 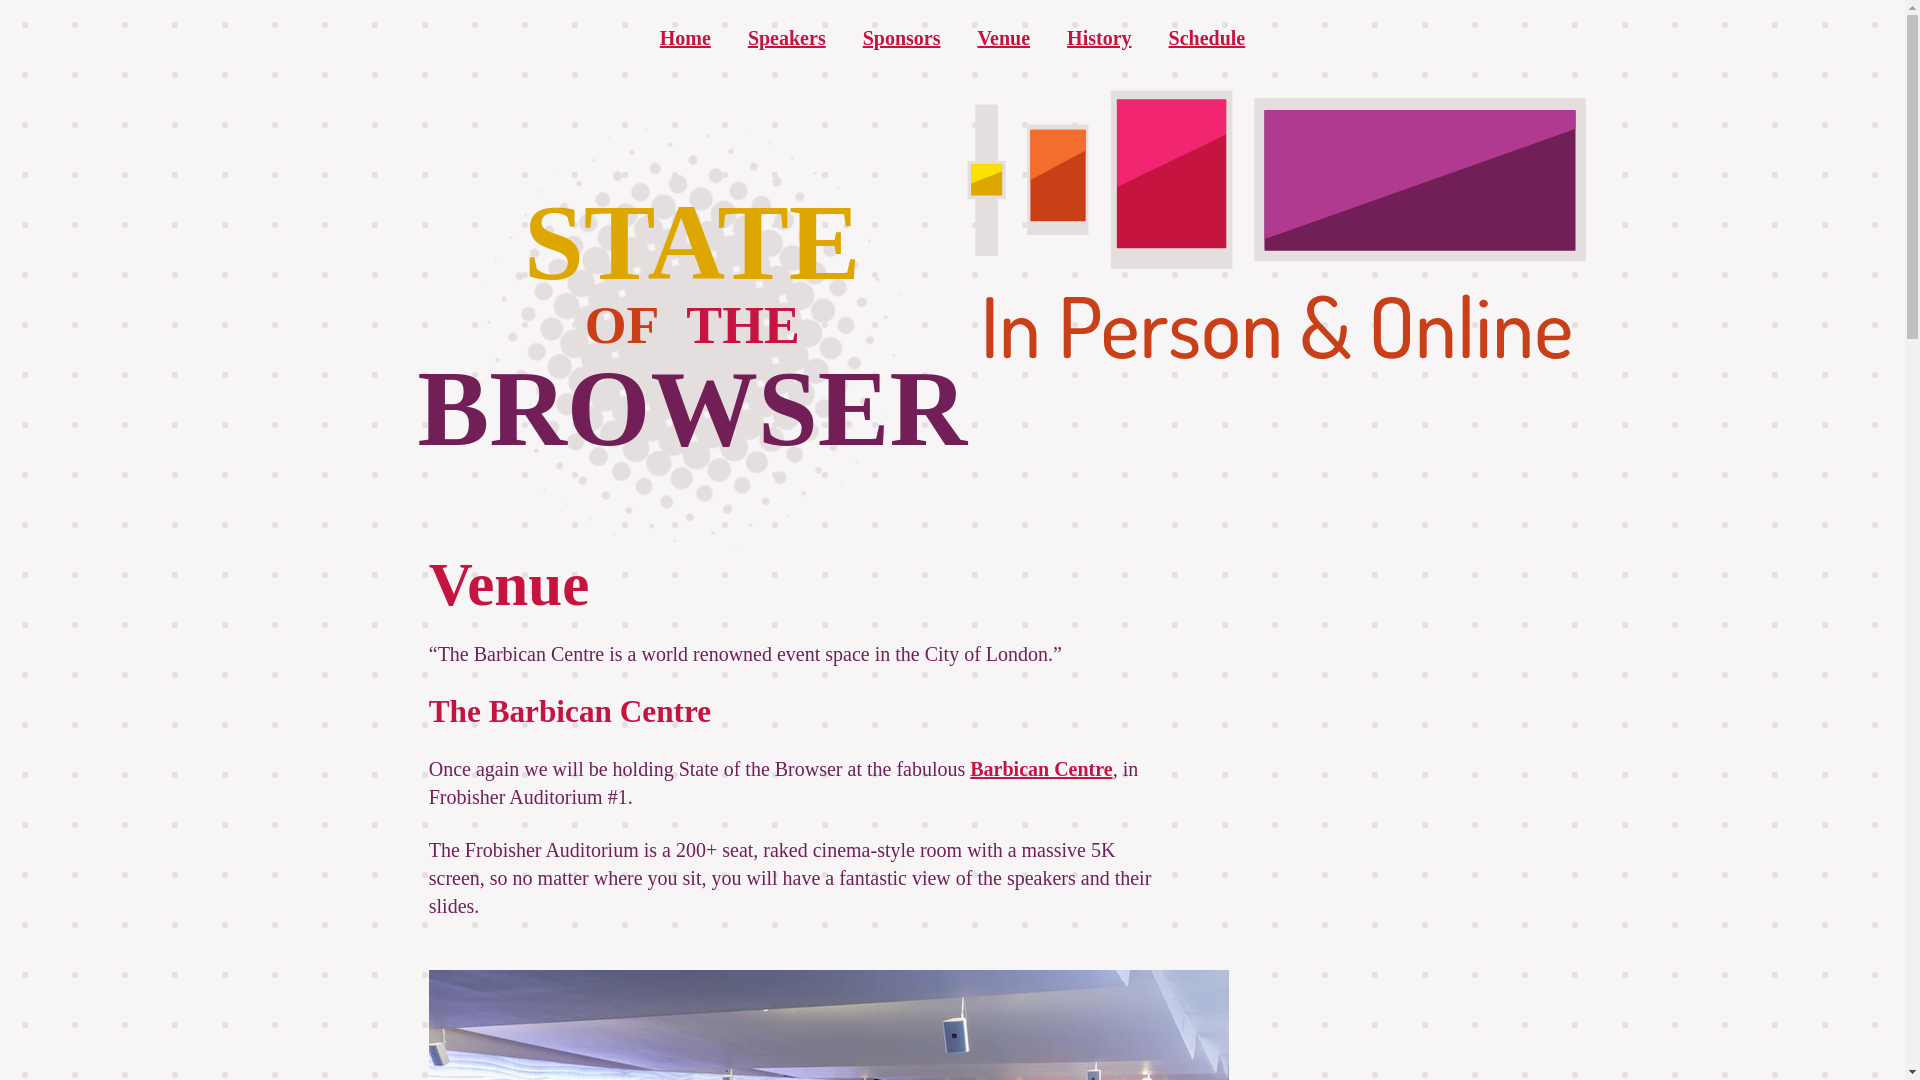 I want to click on Barbican Centre, so click(x=1003, y=38).